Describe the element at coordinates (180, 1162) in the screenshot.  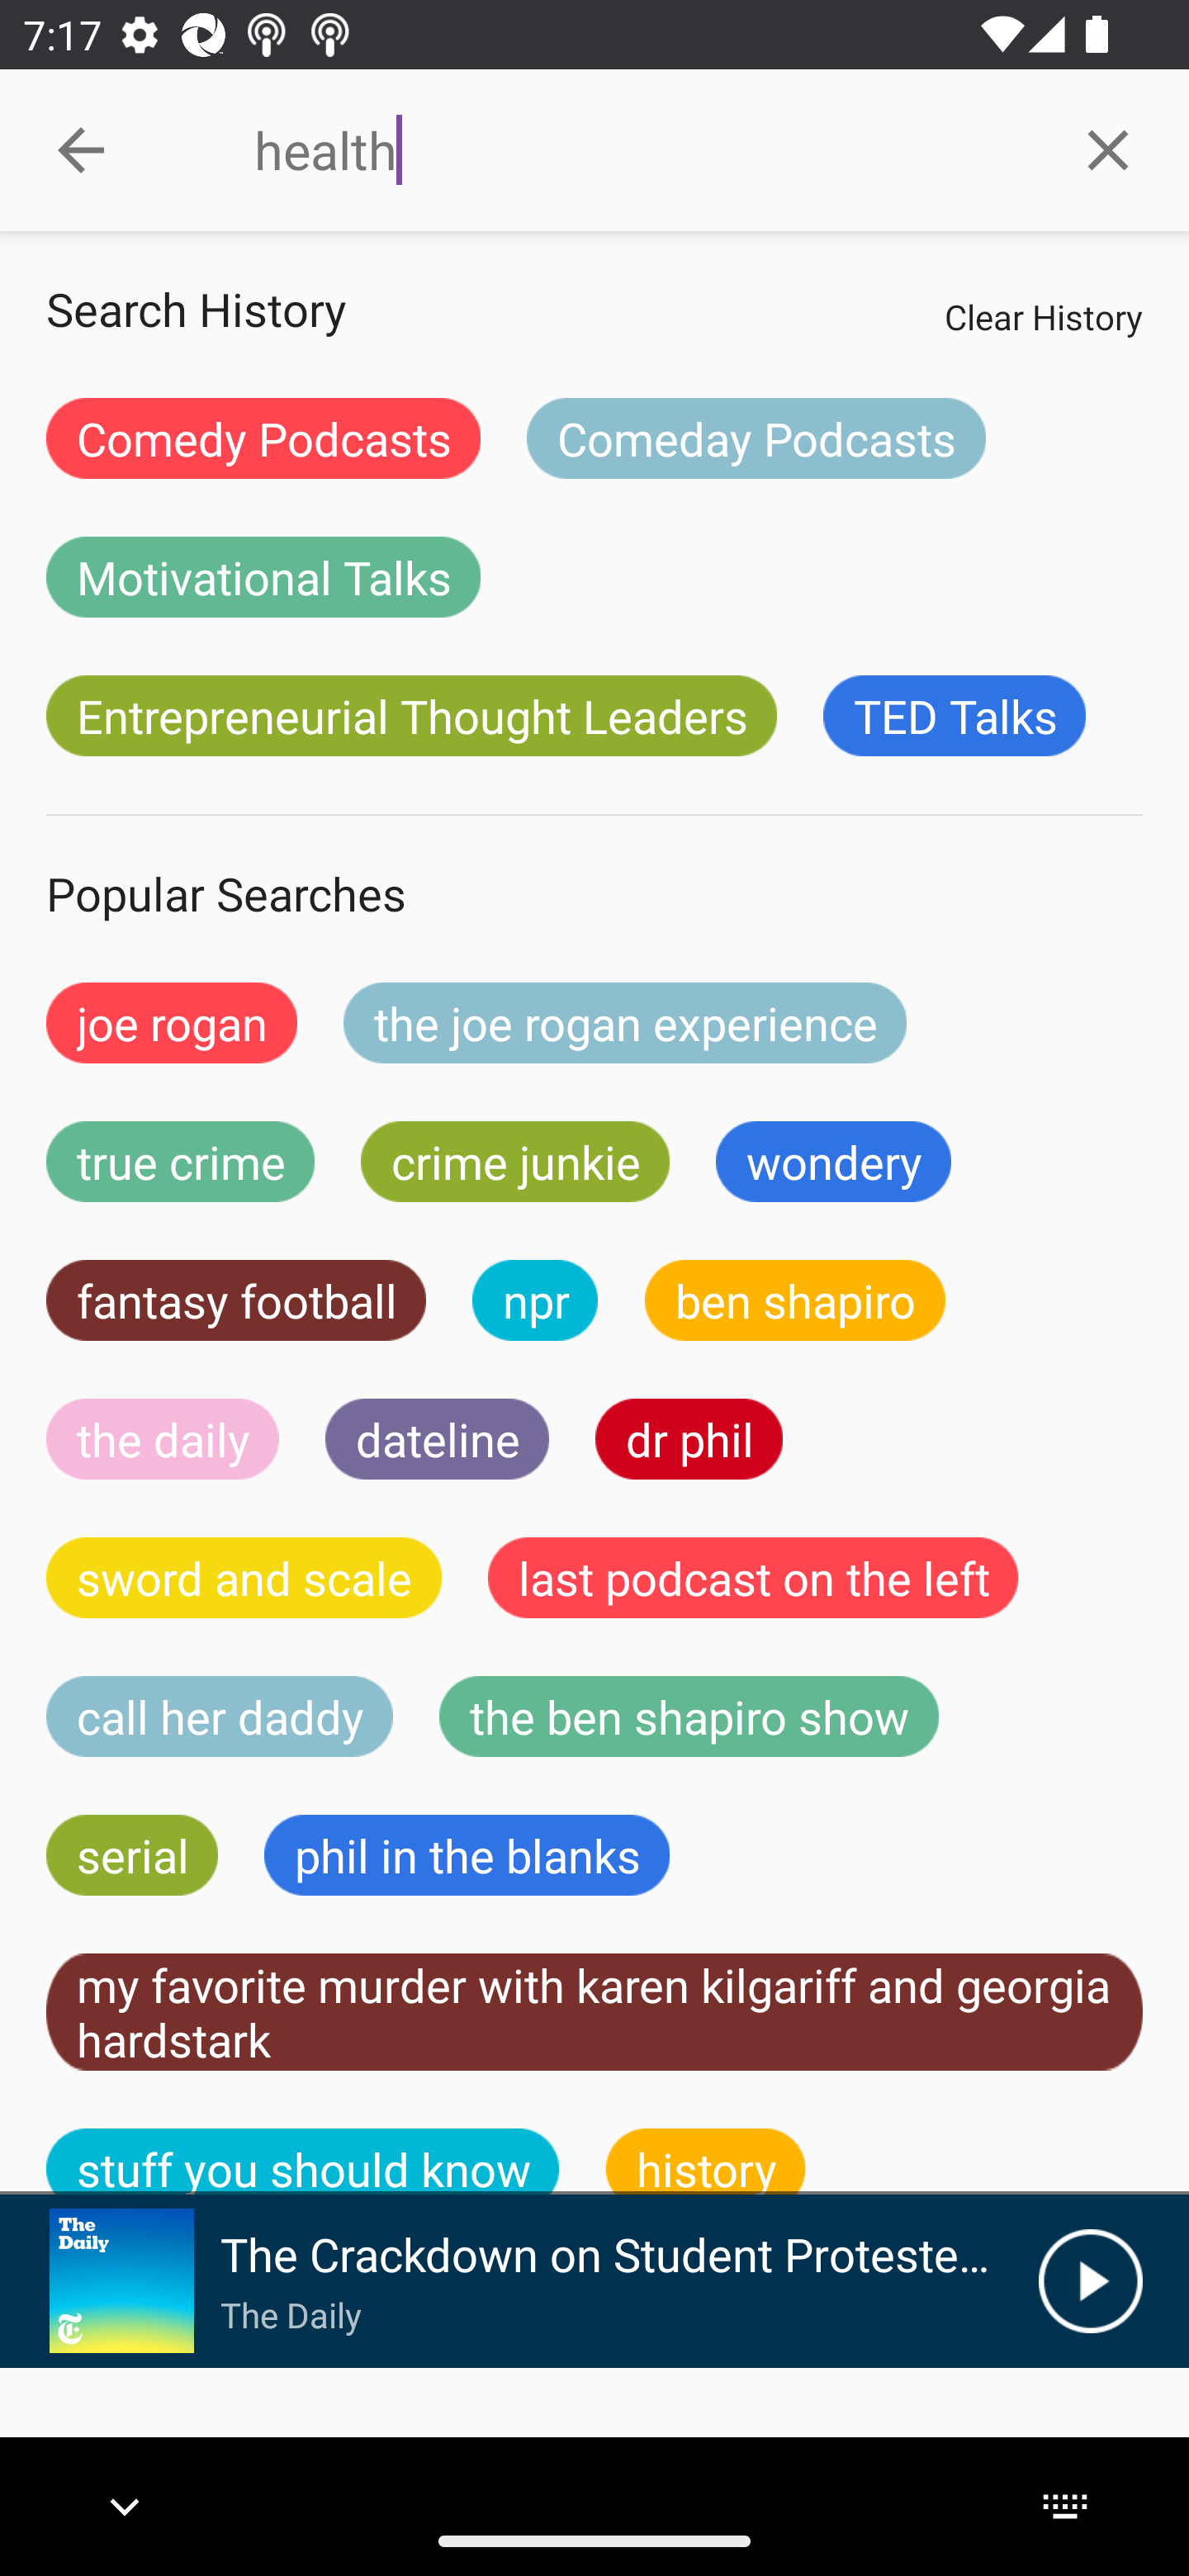
I see `true crime` at that location.